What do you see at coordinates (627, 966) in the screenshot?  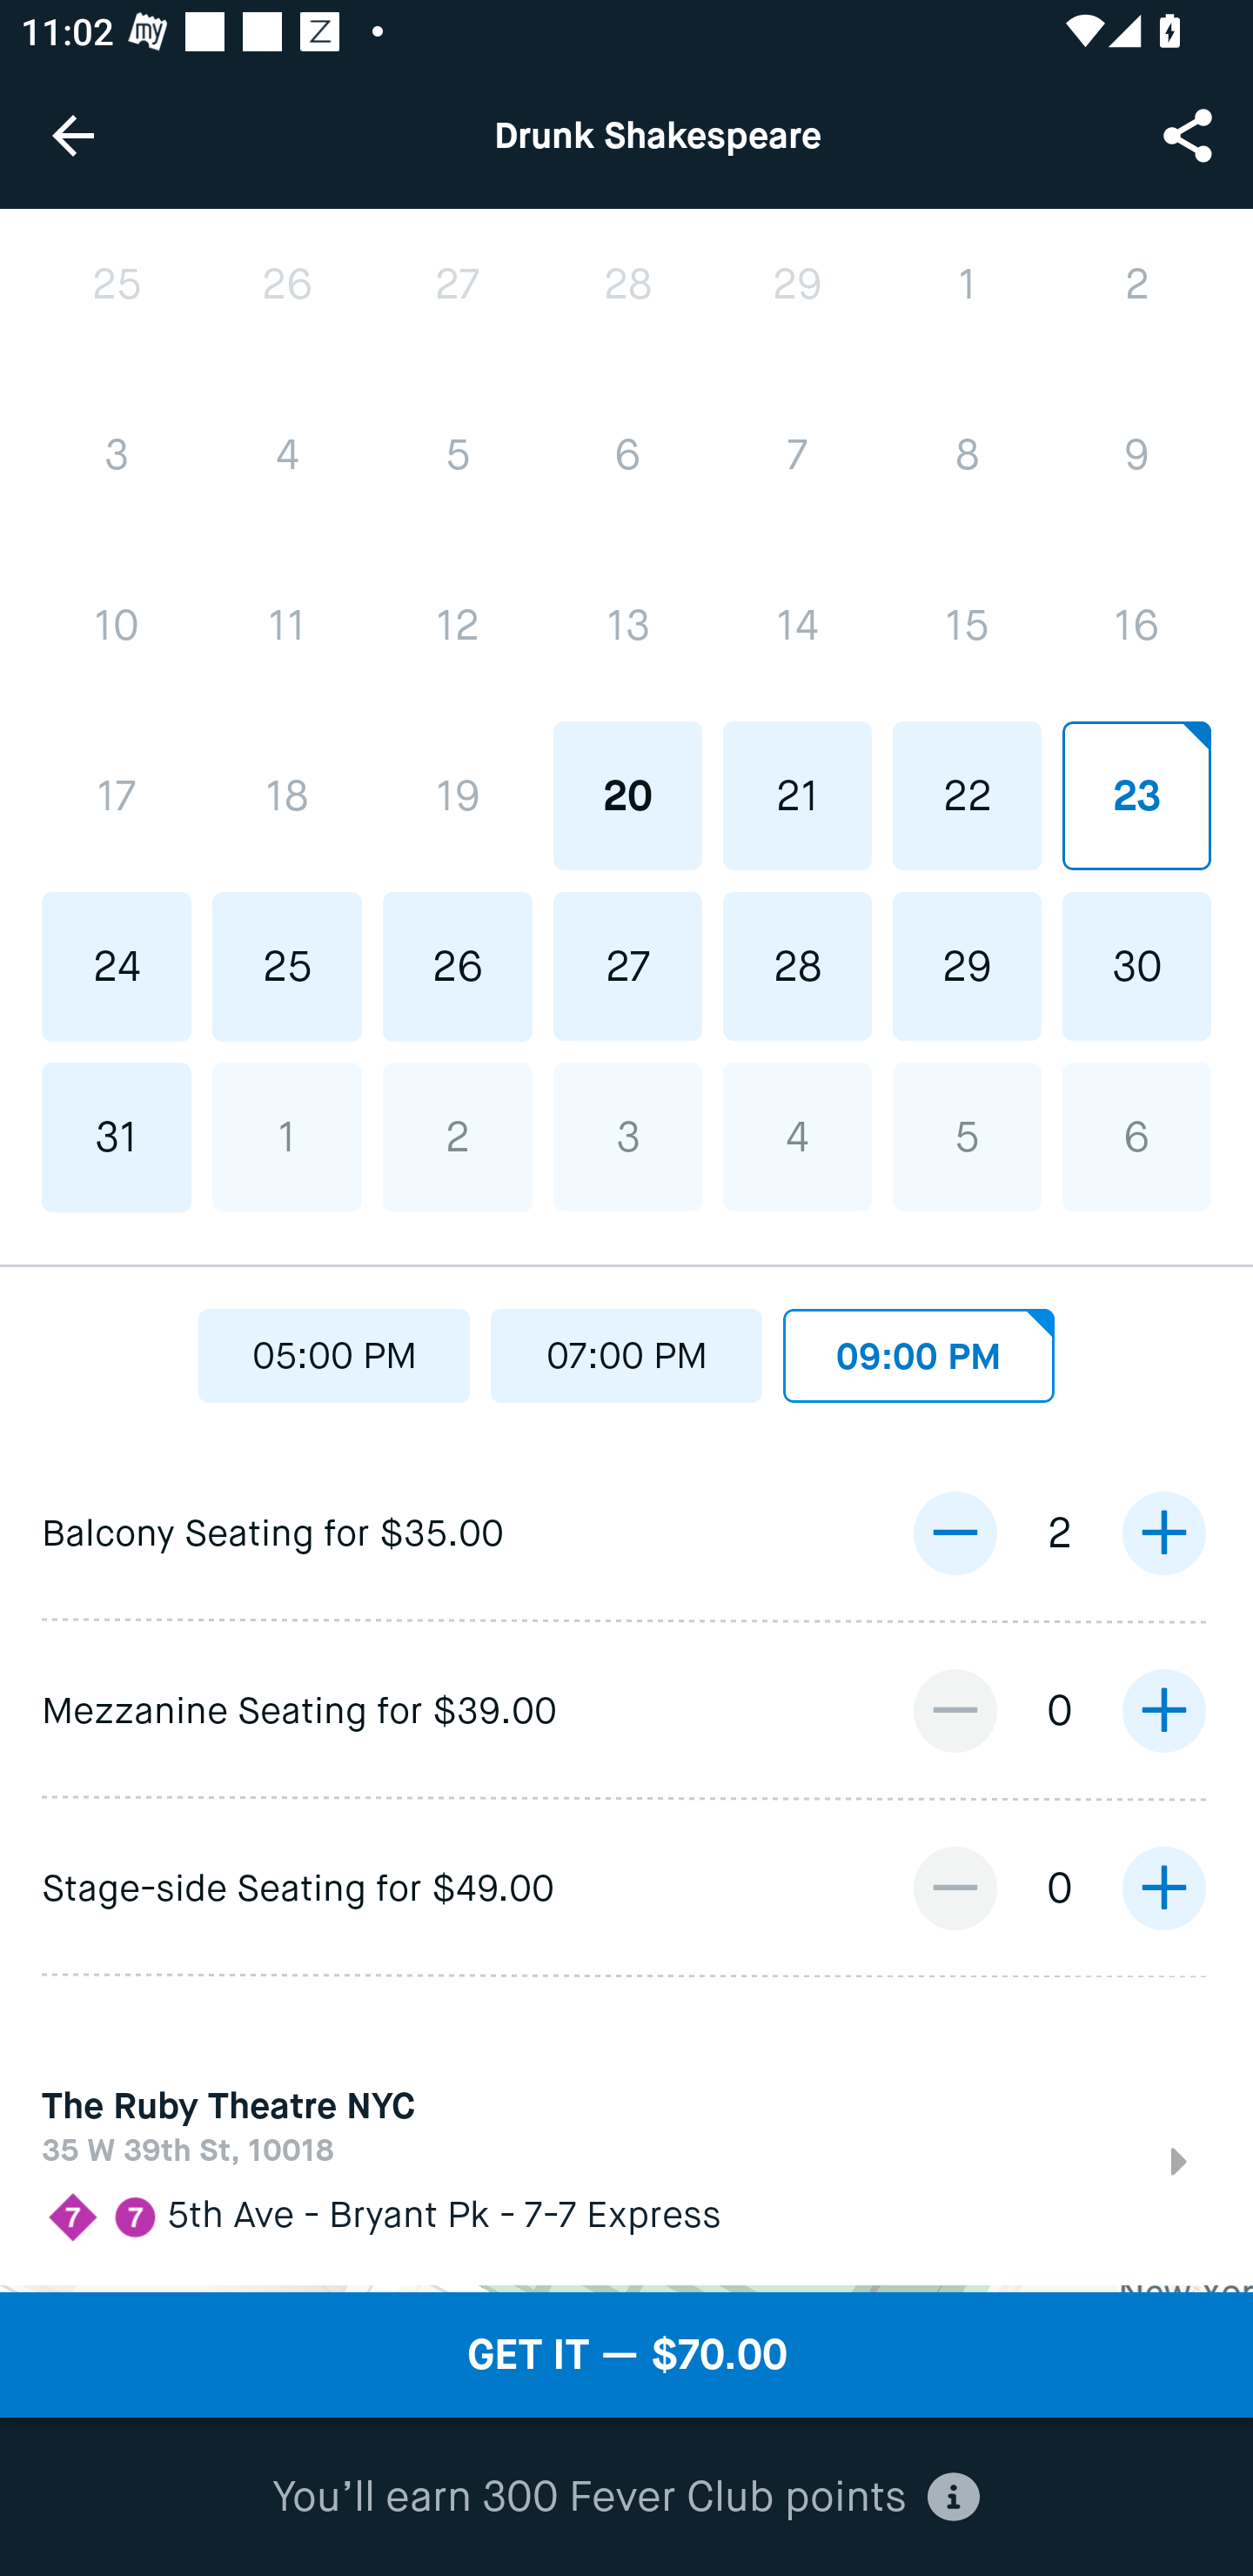 I see `27` at bounding box center [627, 966].